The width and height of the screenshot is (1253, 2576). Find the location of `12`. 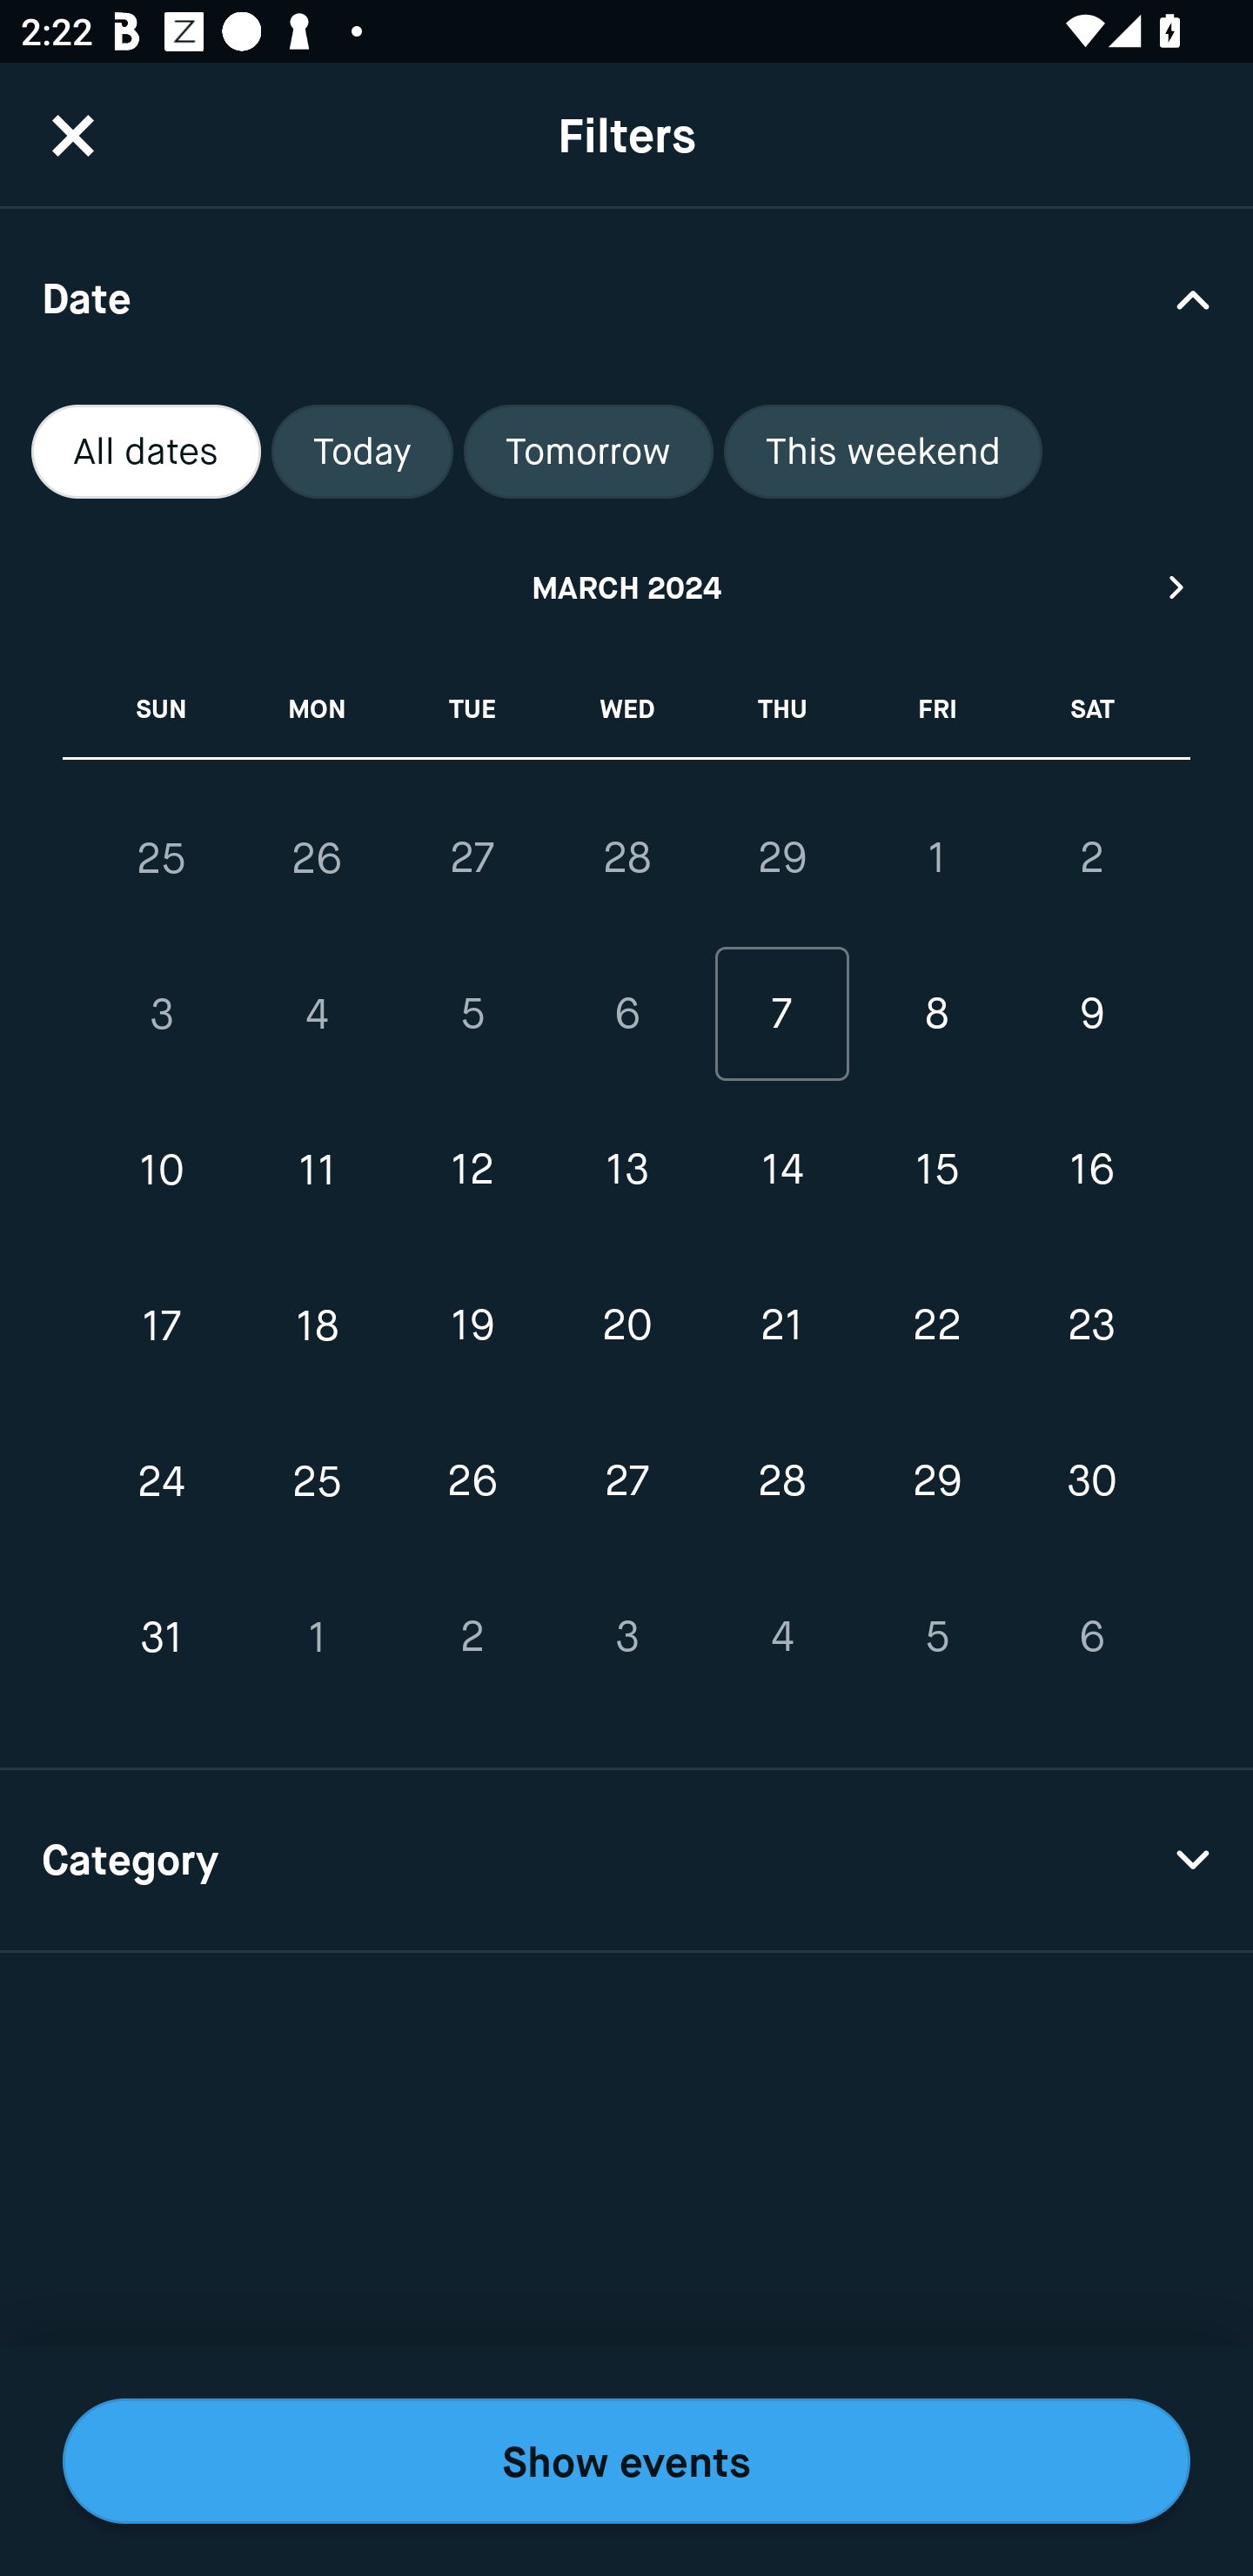

12 is located at coordinates (472, 1170).